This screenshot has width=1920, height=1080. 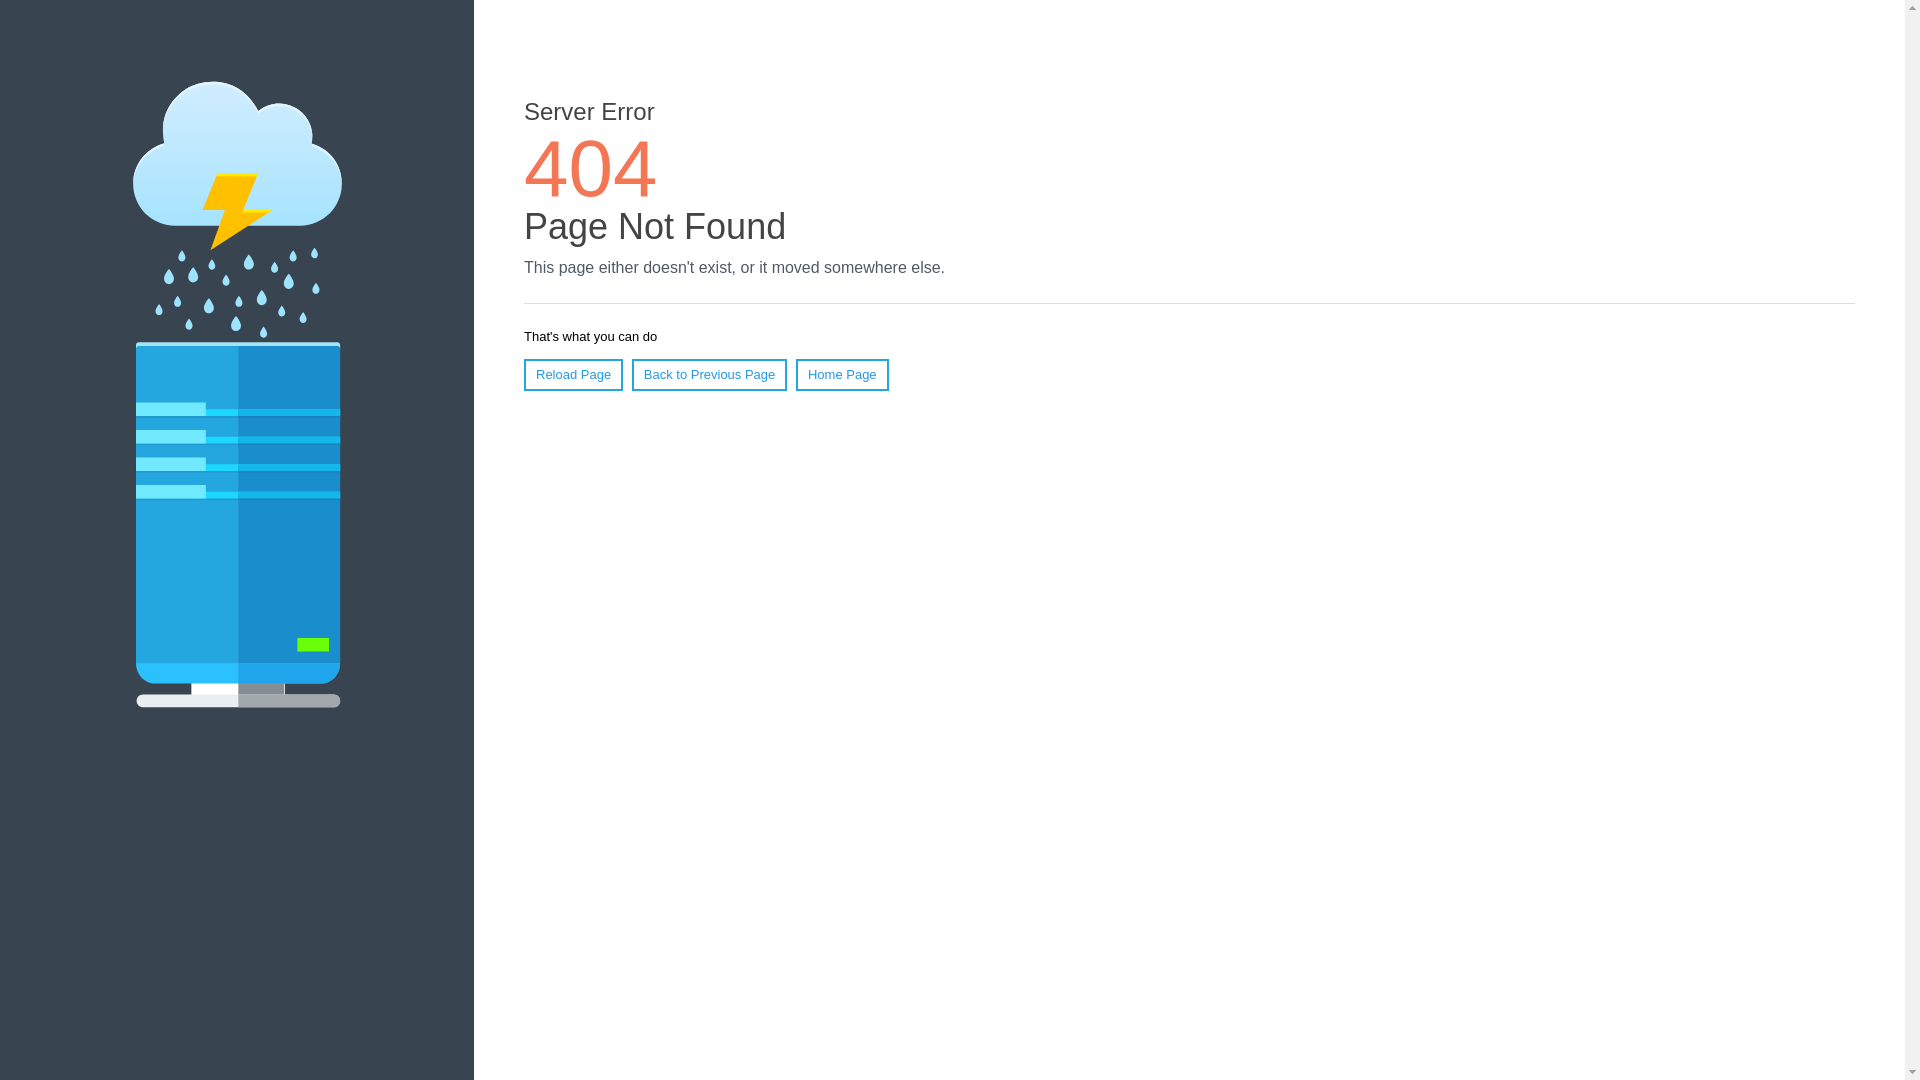 I want to click on Home Page, so click(x=842, y=375).